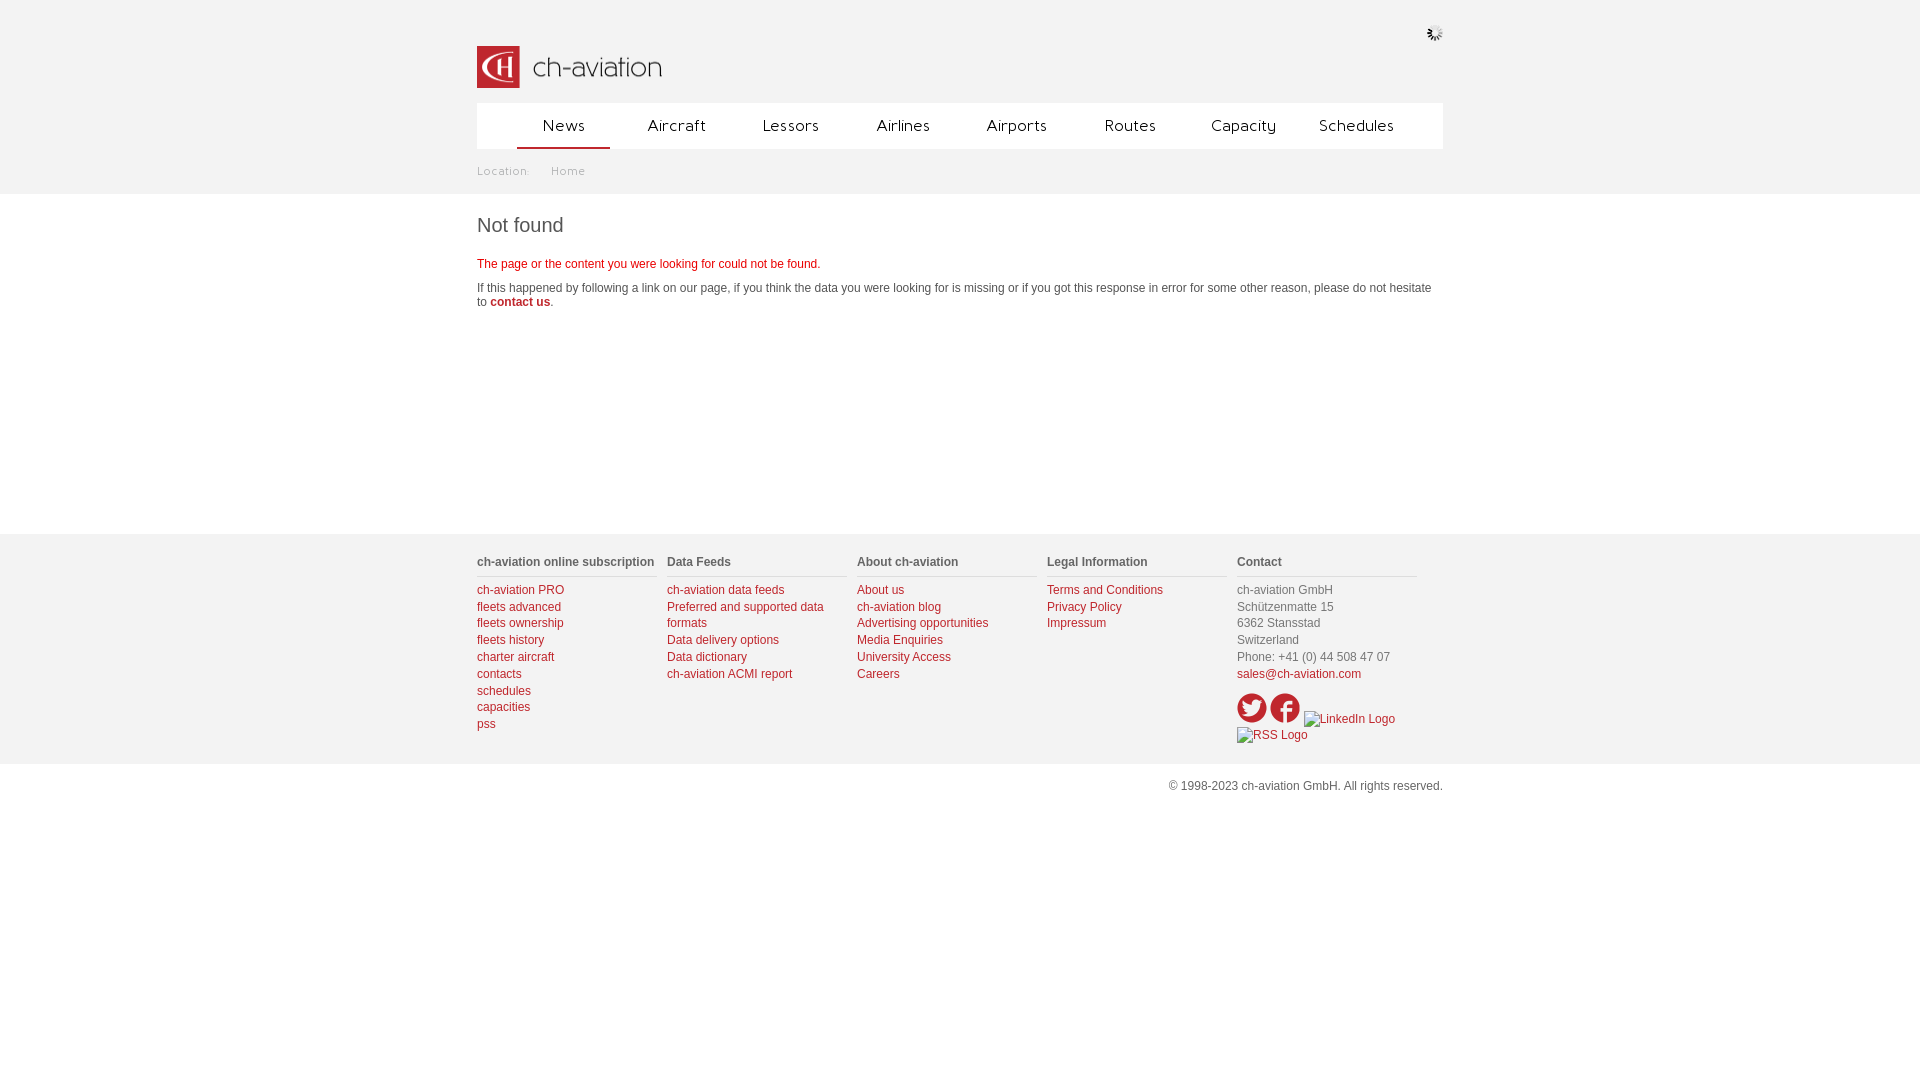  What do you see at coordinates (520, 590) in the screenshot?
I see `ch-aviation PRO` at bounding box center [520, 590].